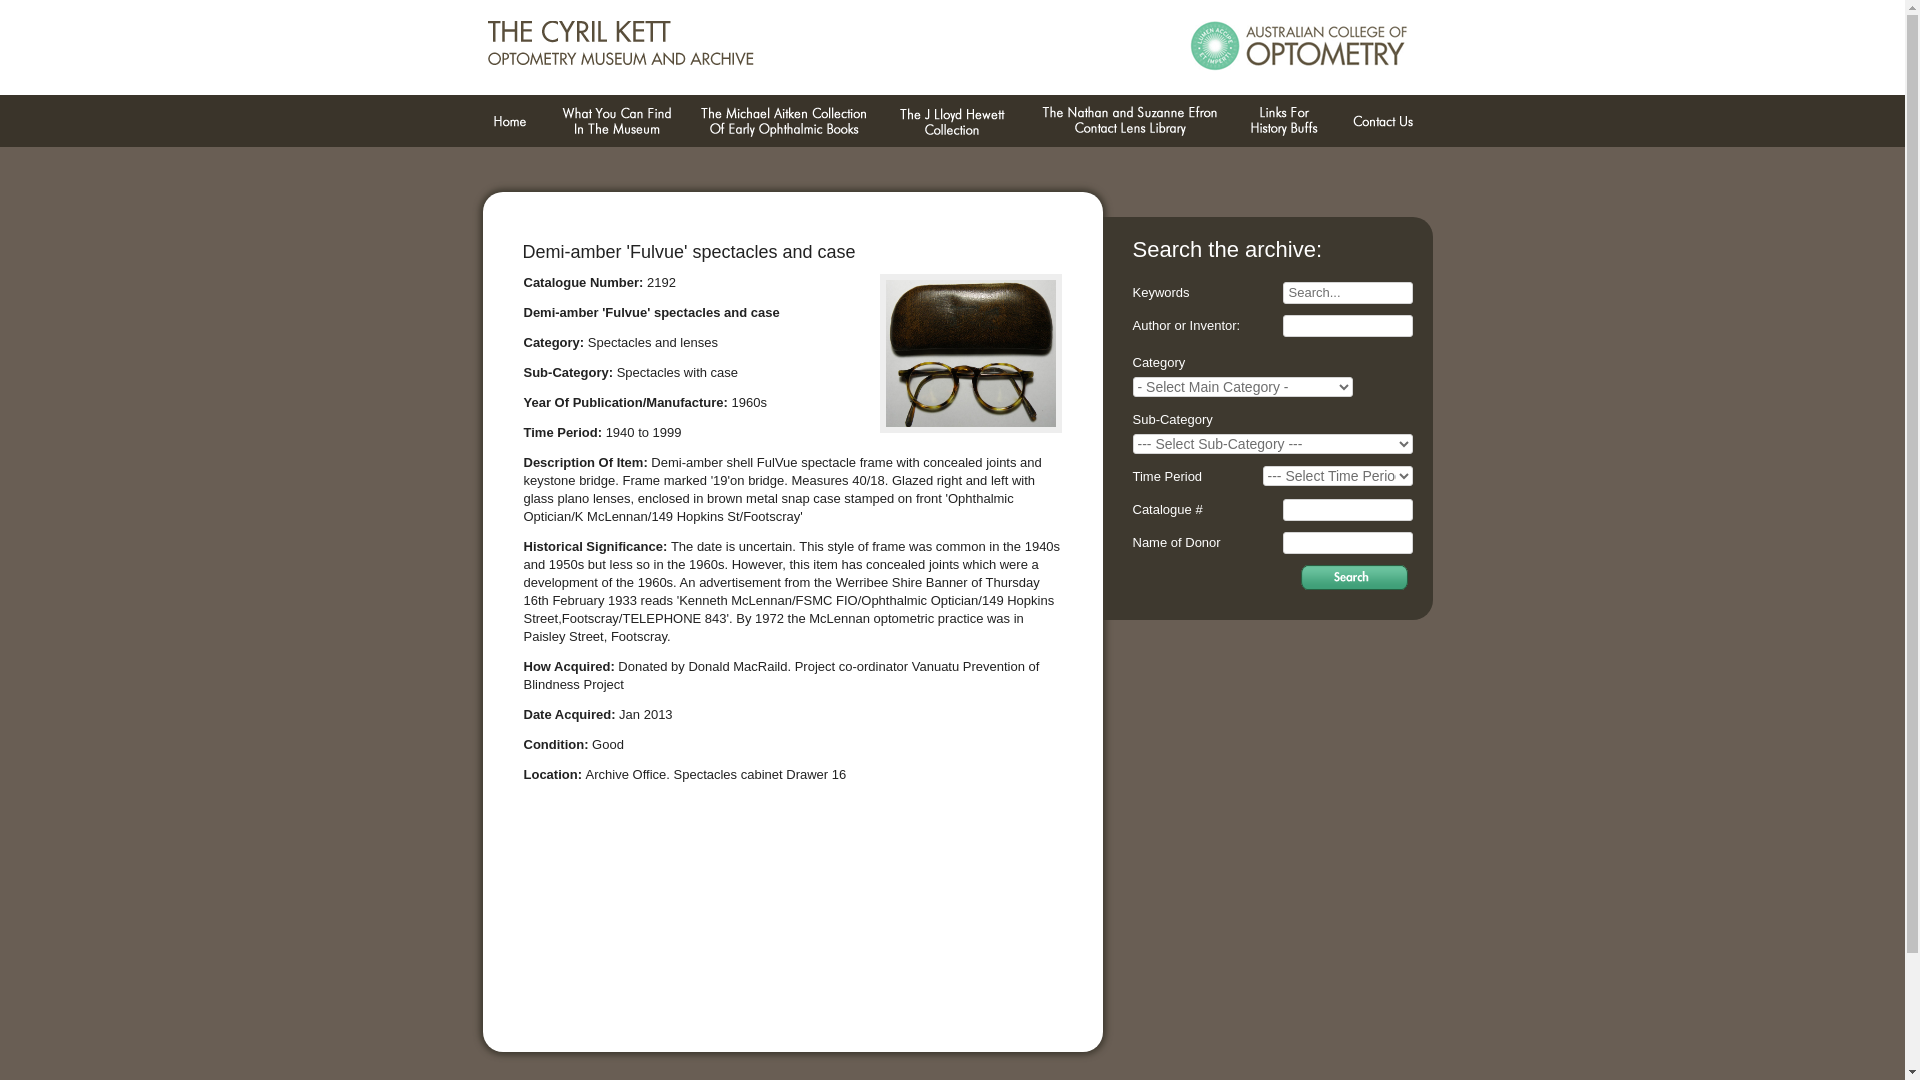 The height and width of the screenshot is (1080, 1920). I want to click on HOME, so click(509, 122).